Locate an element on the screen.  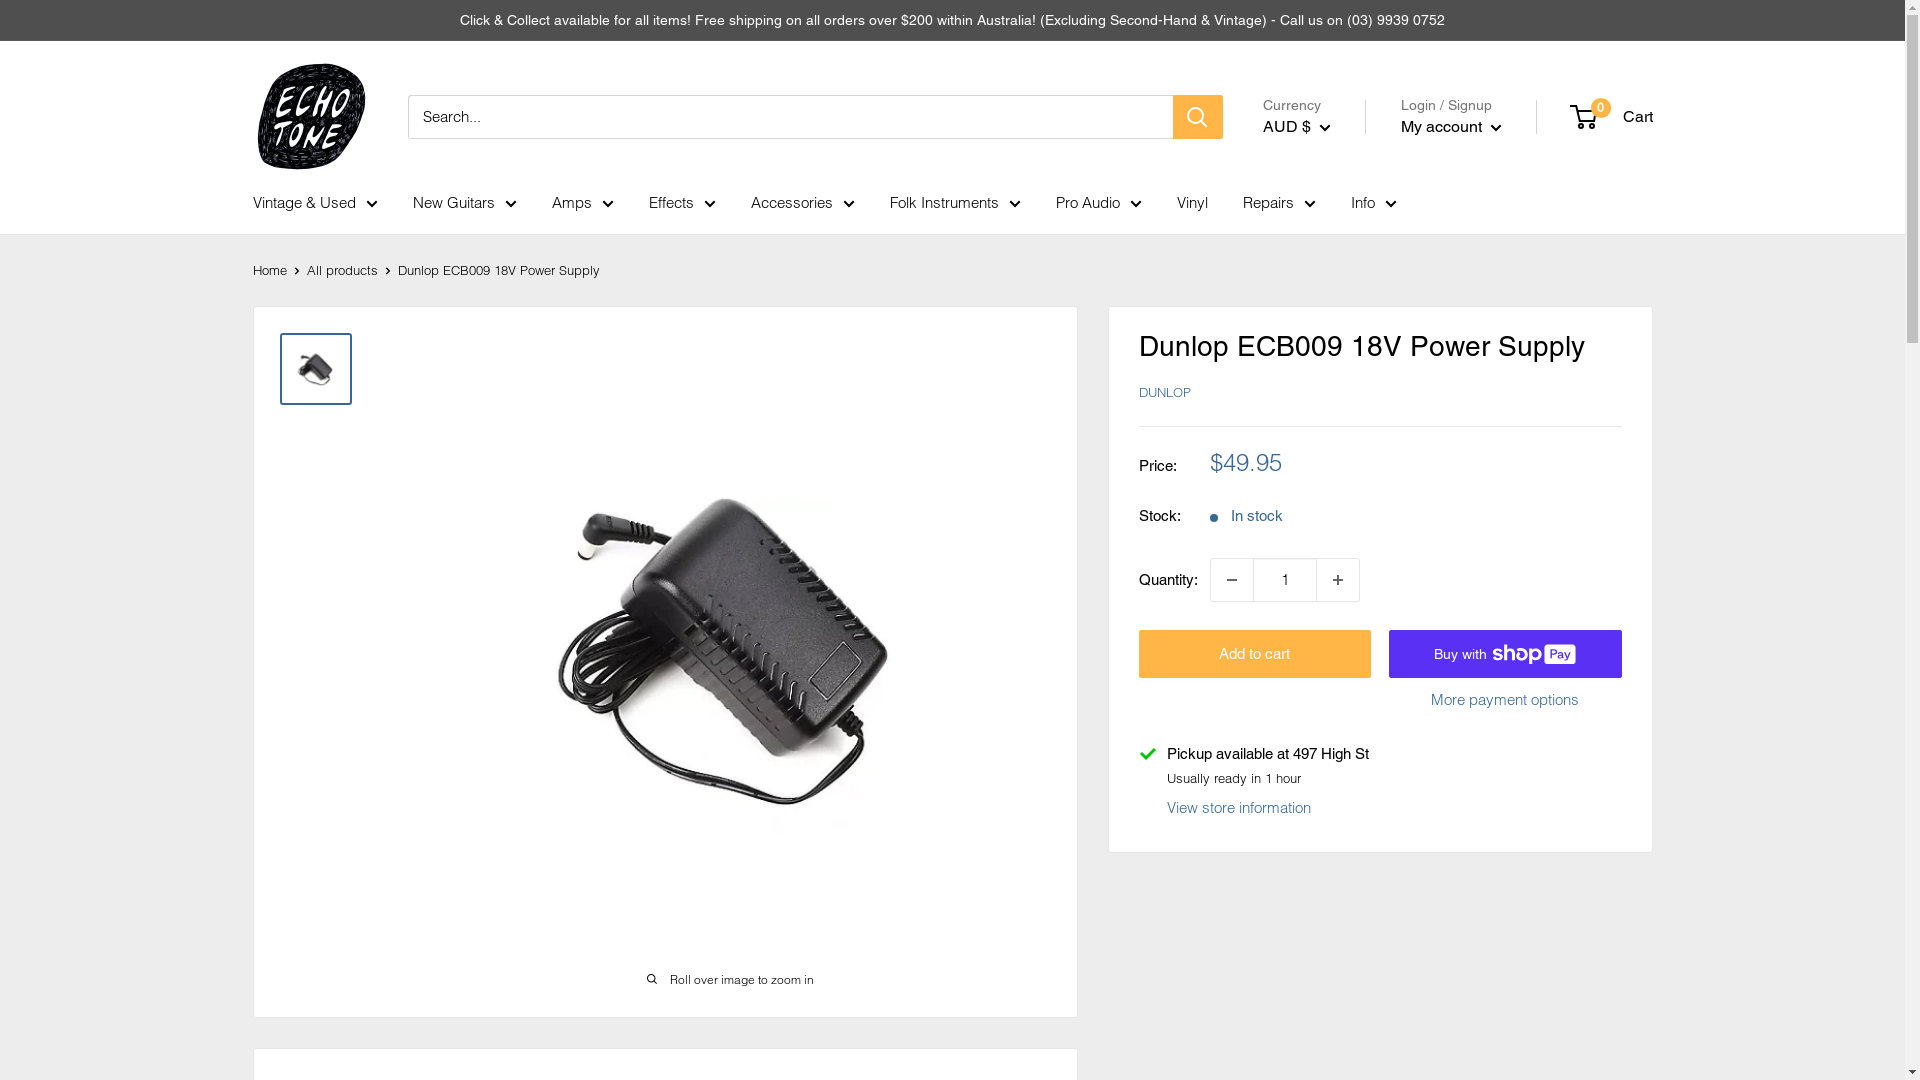
CZK is located at coordinates (305, 311).